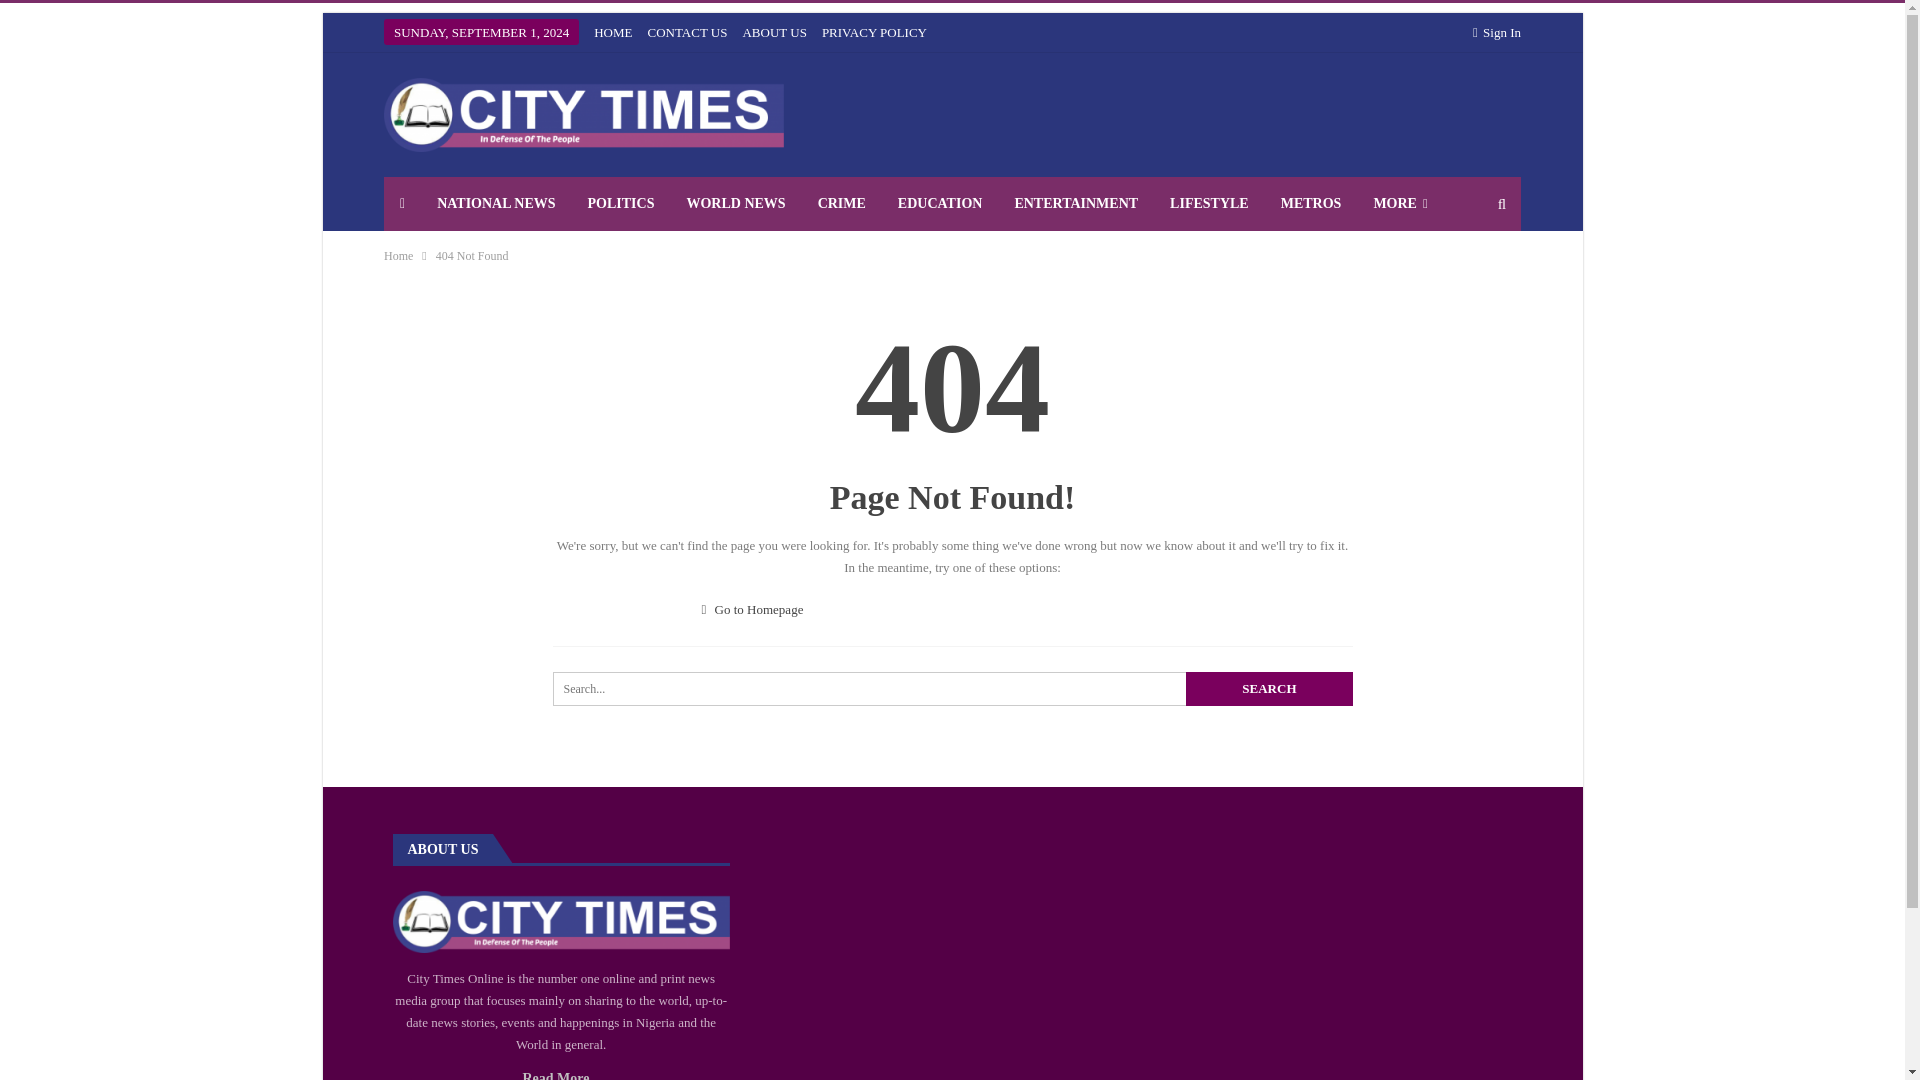  Describe the element at coordinates (398, 256) in the screenshot. I see `Home` at that location.